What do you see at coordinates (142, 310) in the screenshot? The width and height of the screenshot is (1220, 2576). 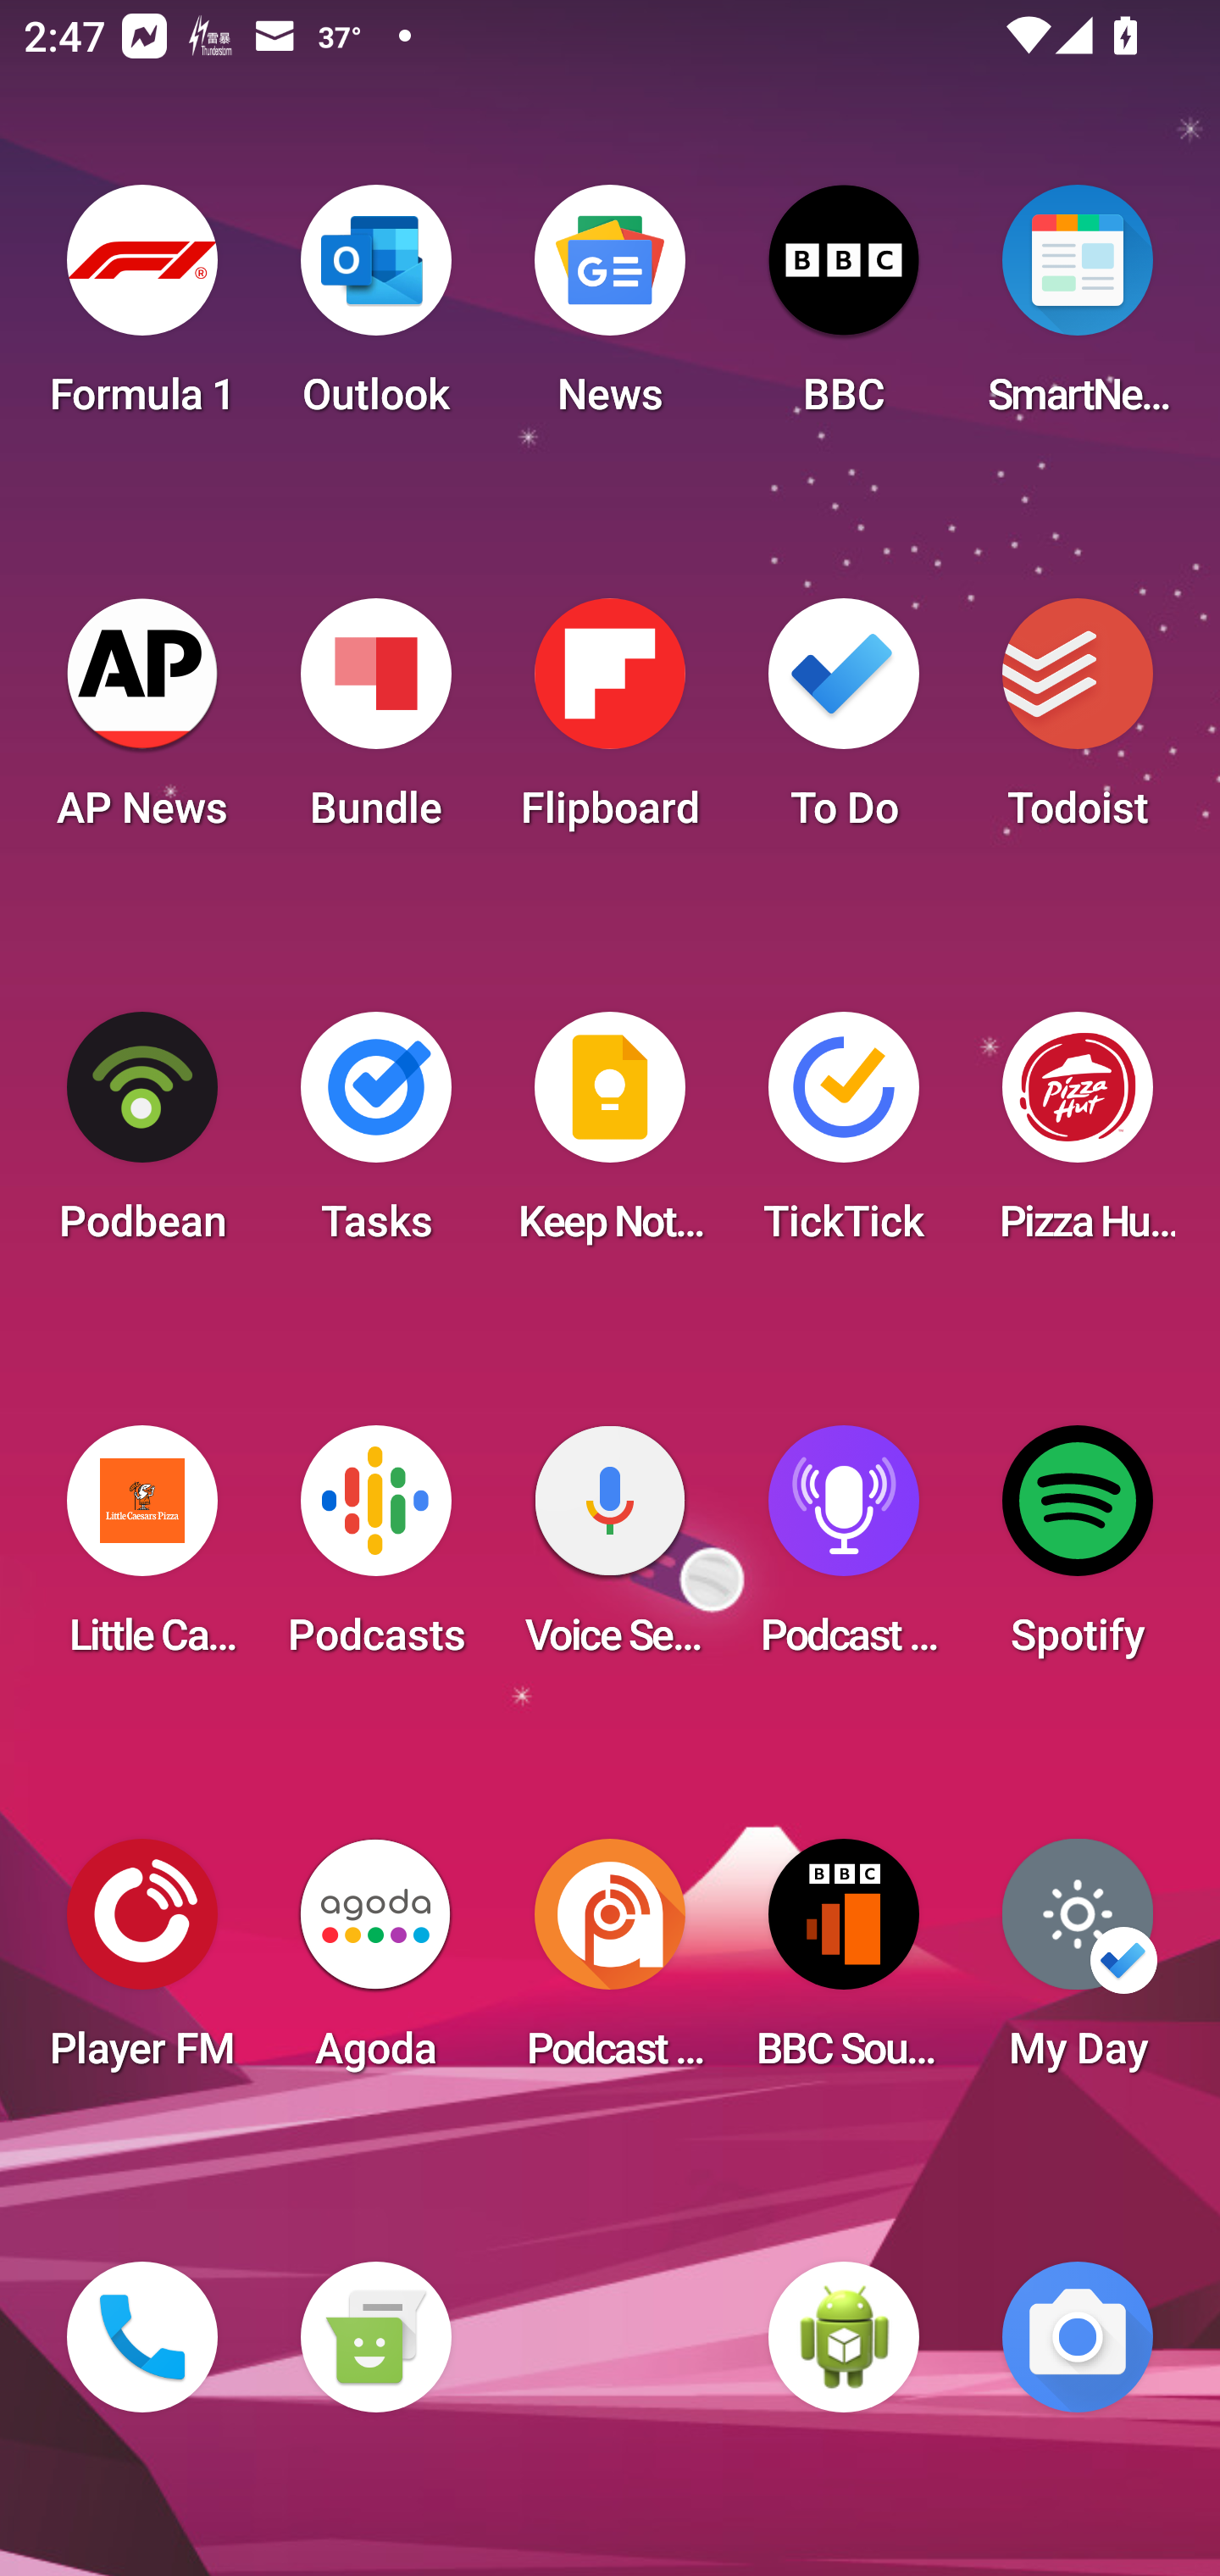 I see `Formula 1` at bounding box center [142, 310].